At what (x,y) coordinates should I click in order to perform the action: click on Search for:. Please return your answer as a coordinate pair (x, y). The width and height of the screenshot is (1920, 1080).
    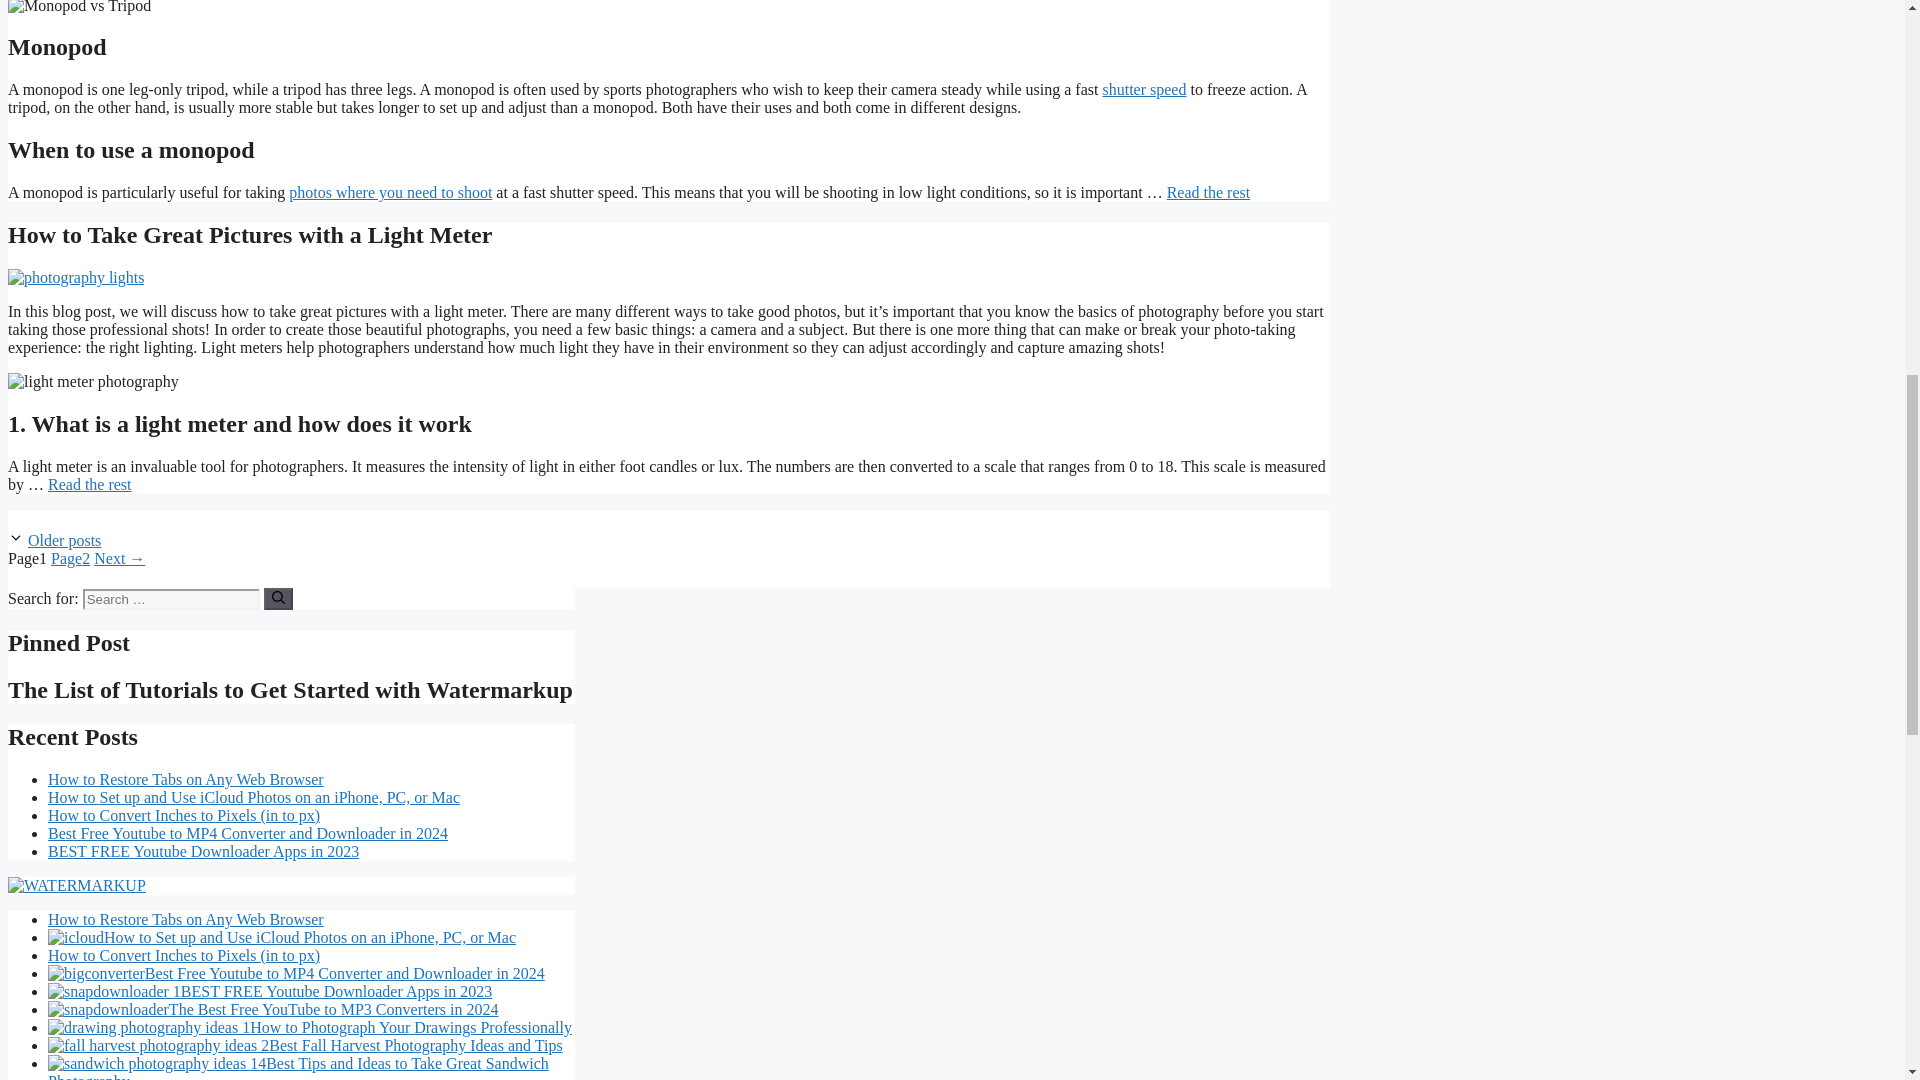
    Looking at the image, I should click on (170, 599).